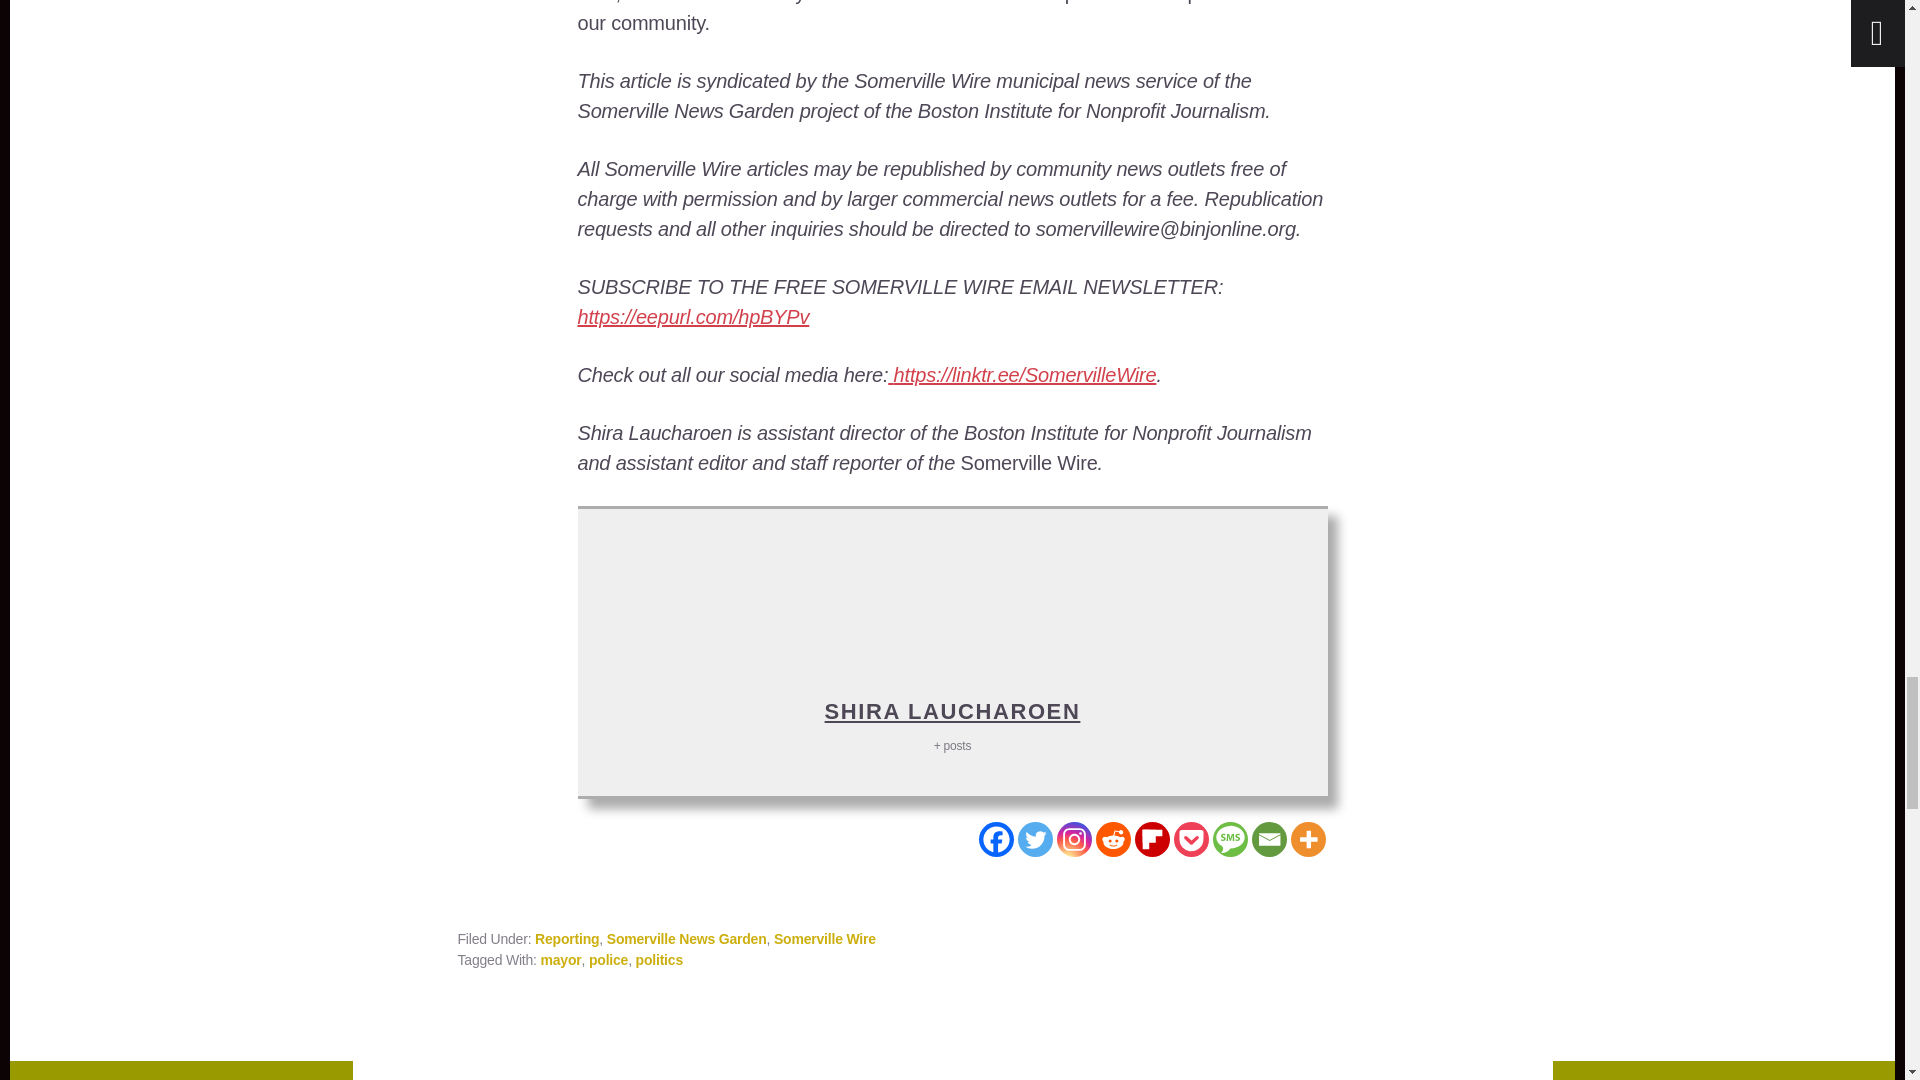  I want to click on police, so click(608, 959).